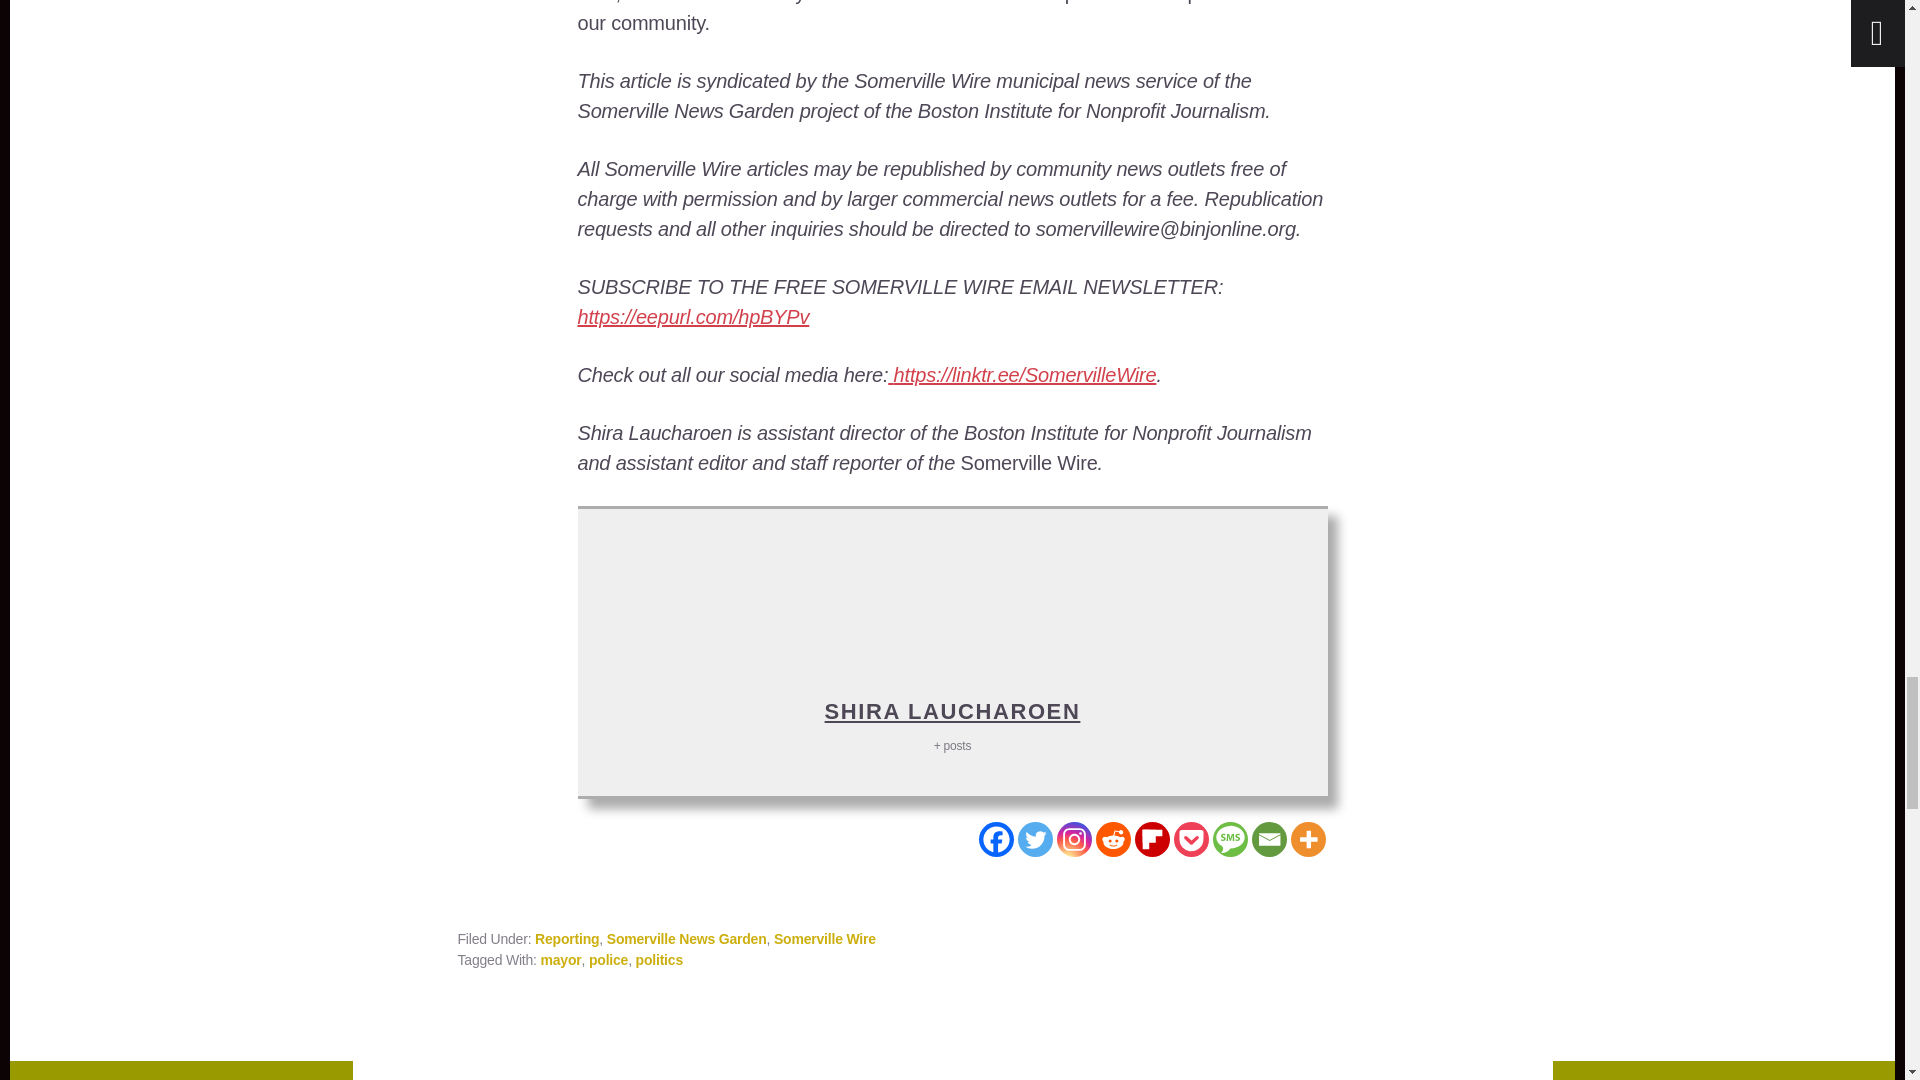  I want to click on police, so click(608, 959).